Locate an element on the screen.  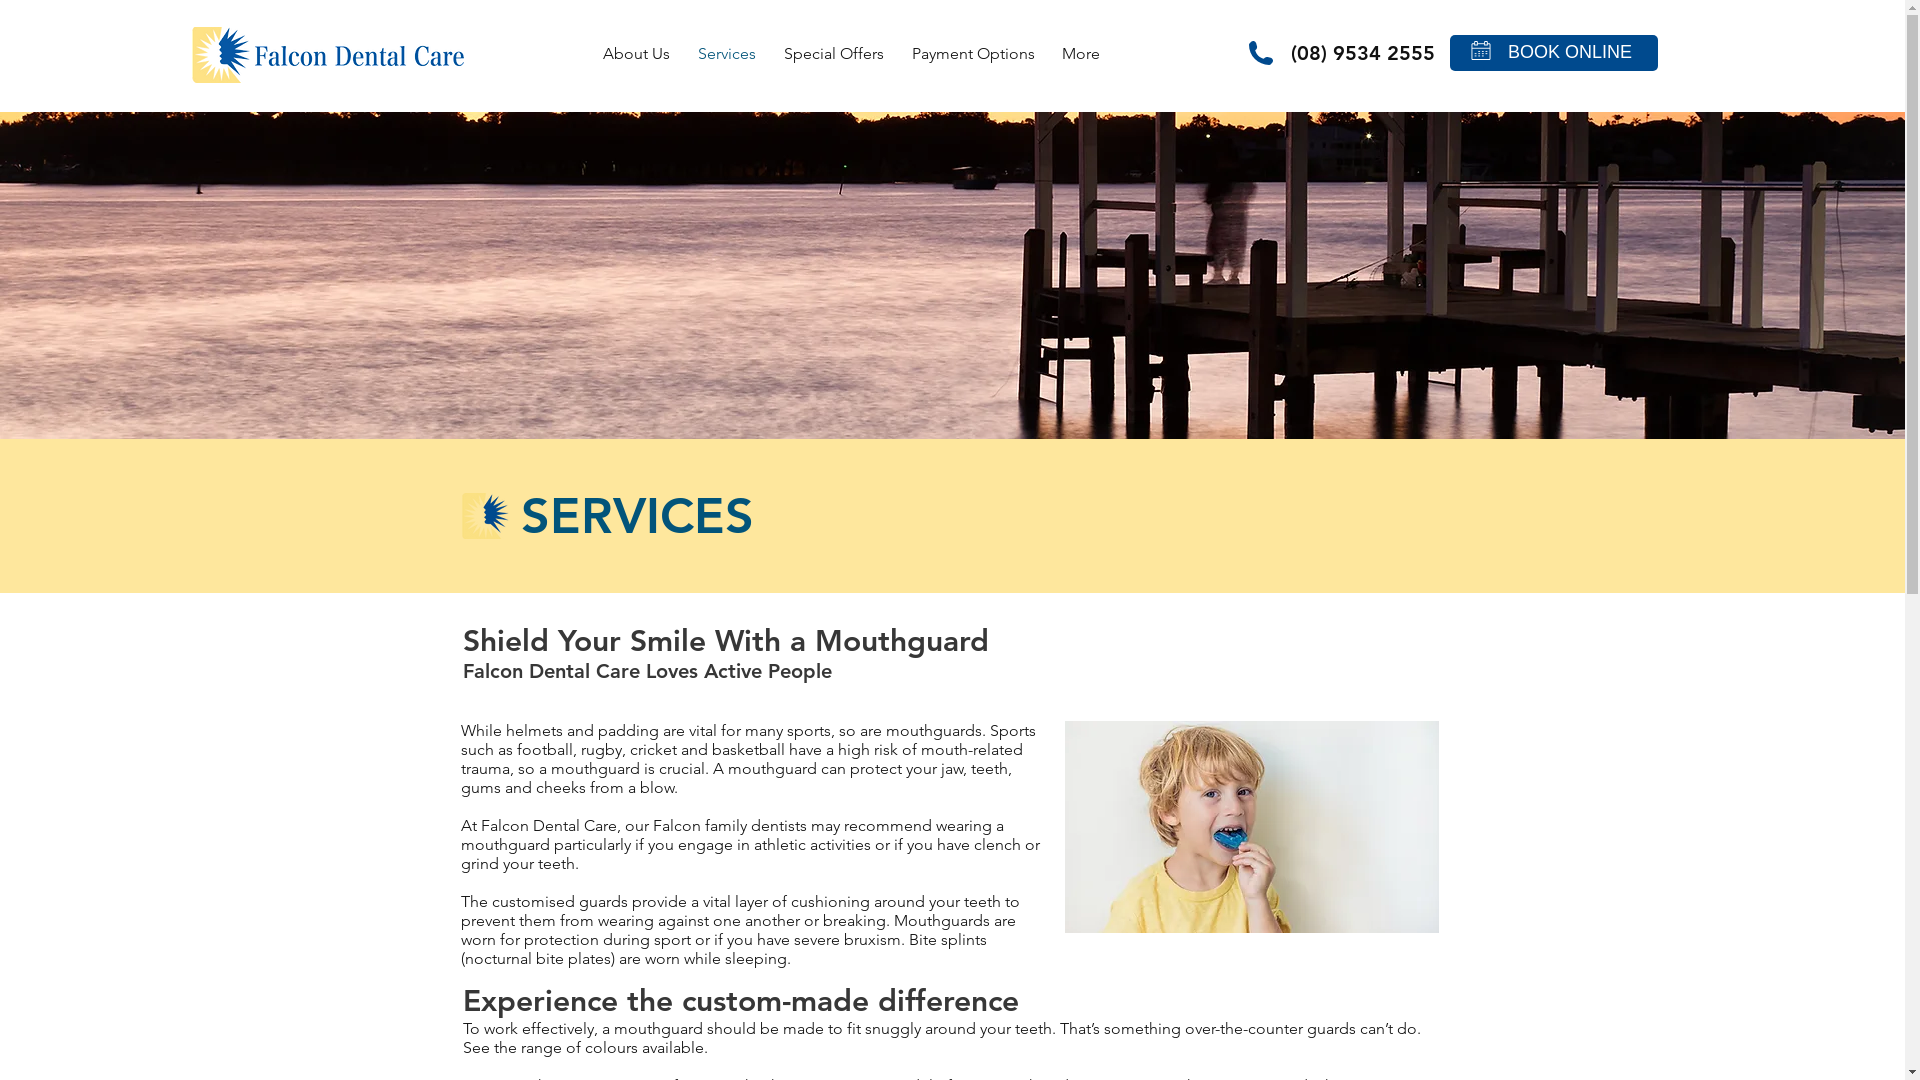
About Us is located at coordinates (636, 54).